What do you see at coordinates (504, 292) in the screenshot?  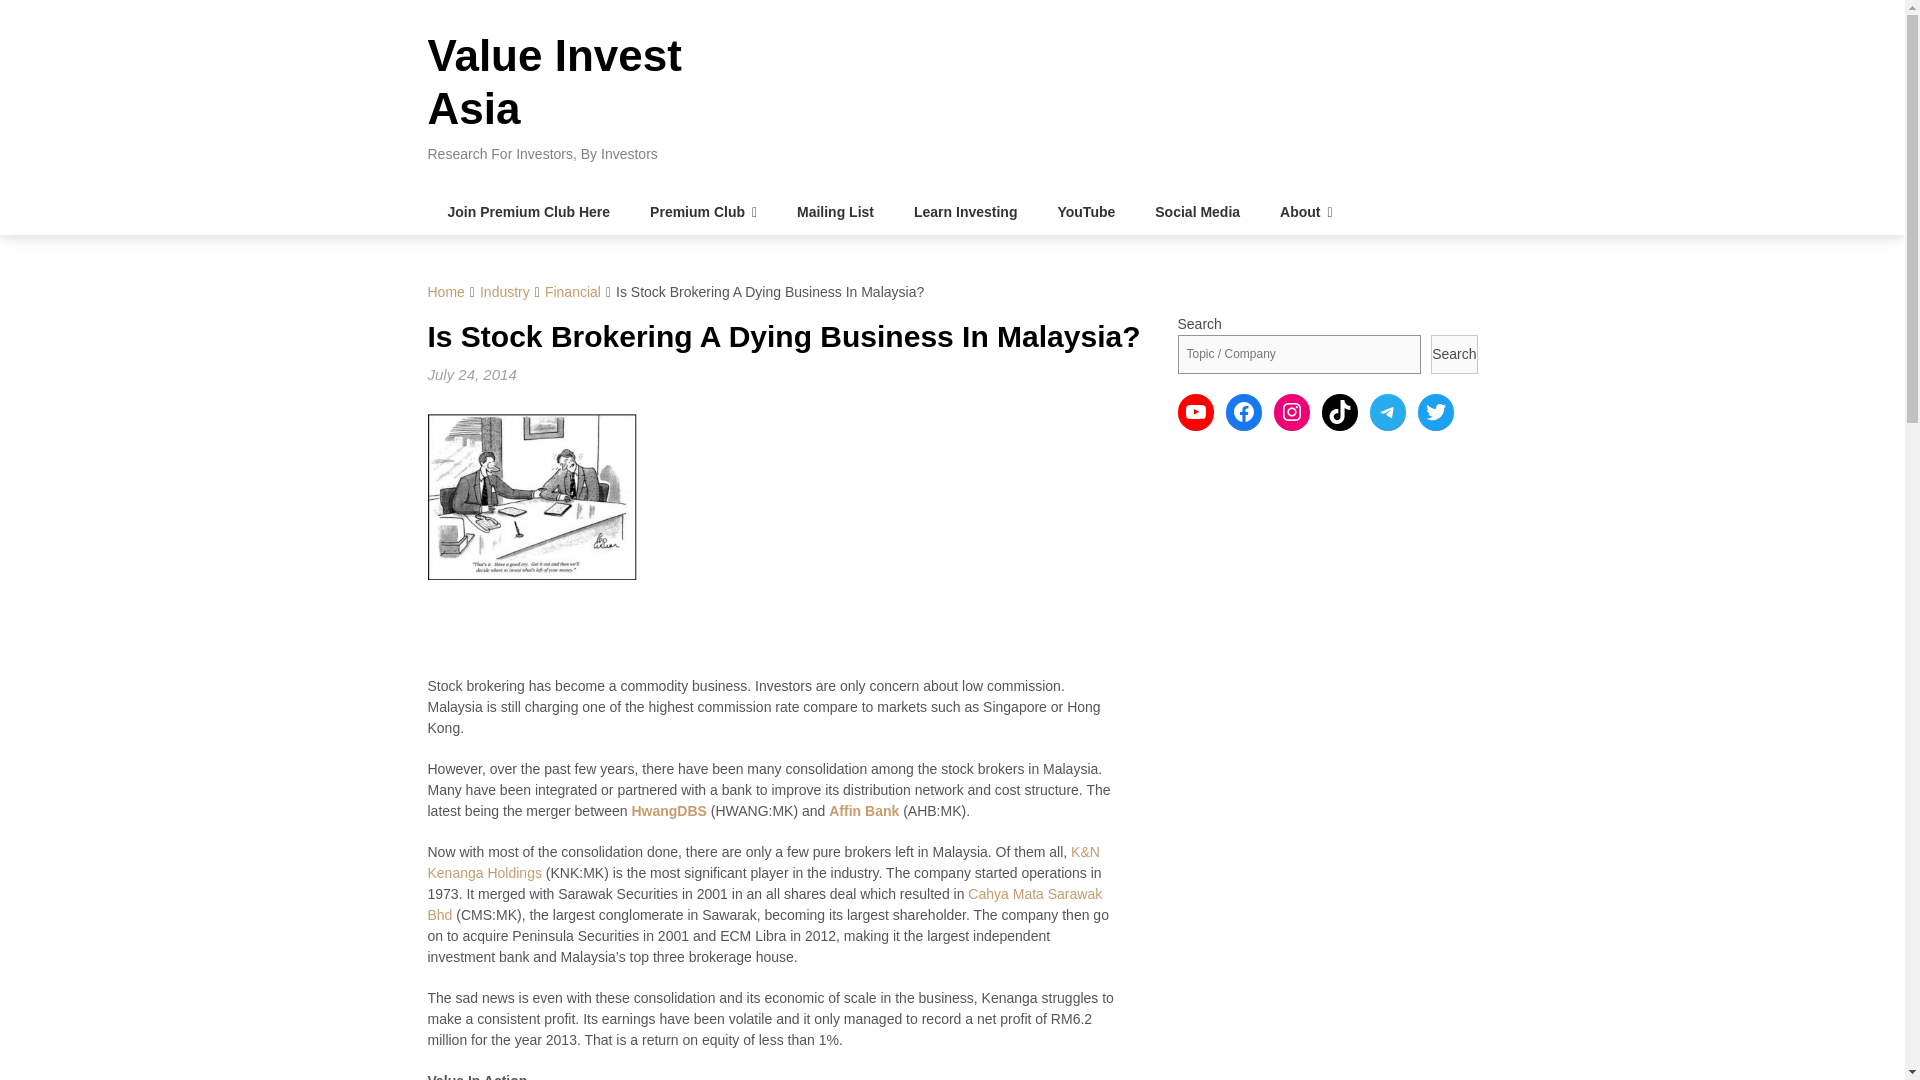 I see `Industry` at bounding box center [504, 292].